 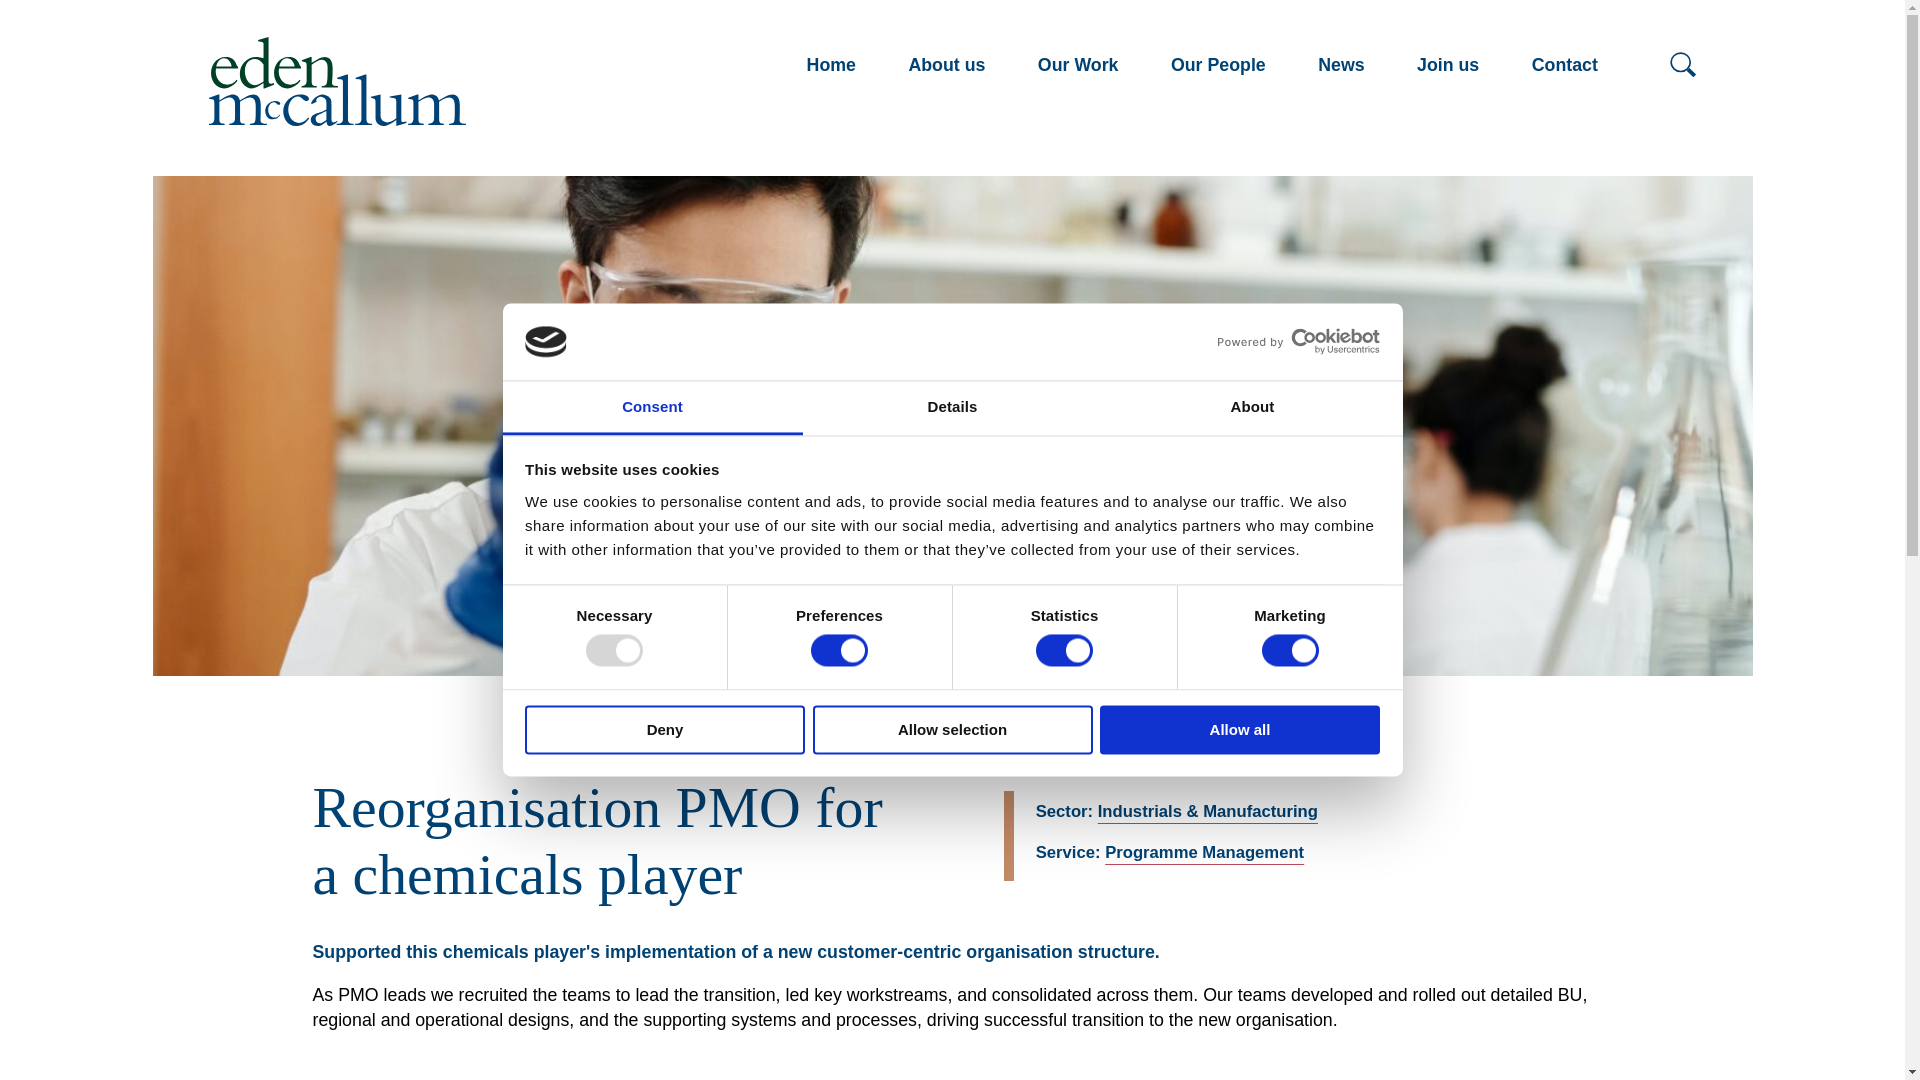 I want to click on Details, so click(x=952, y=408).